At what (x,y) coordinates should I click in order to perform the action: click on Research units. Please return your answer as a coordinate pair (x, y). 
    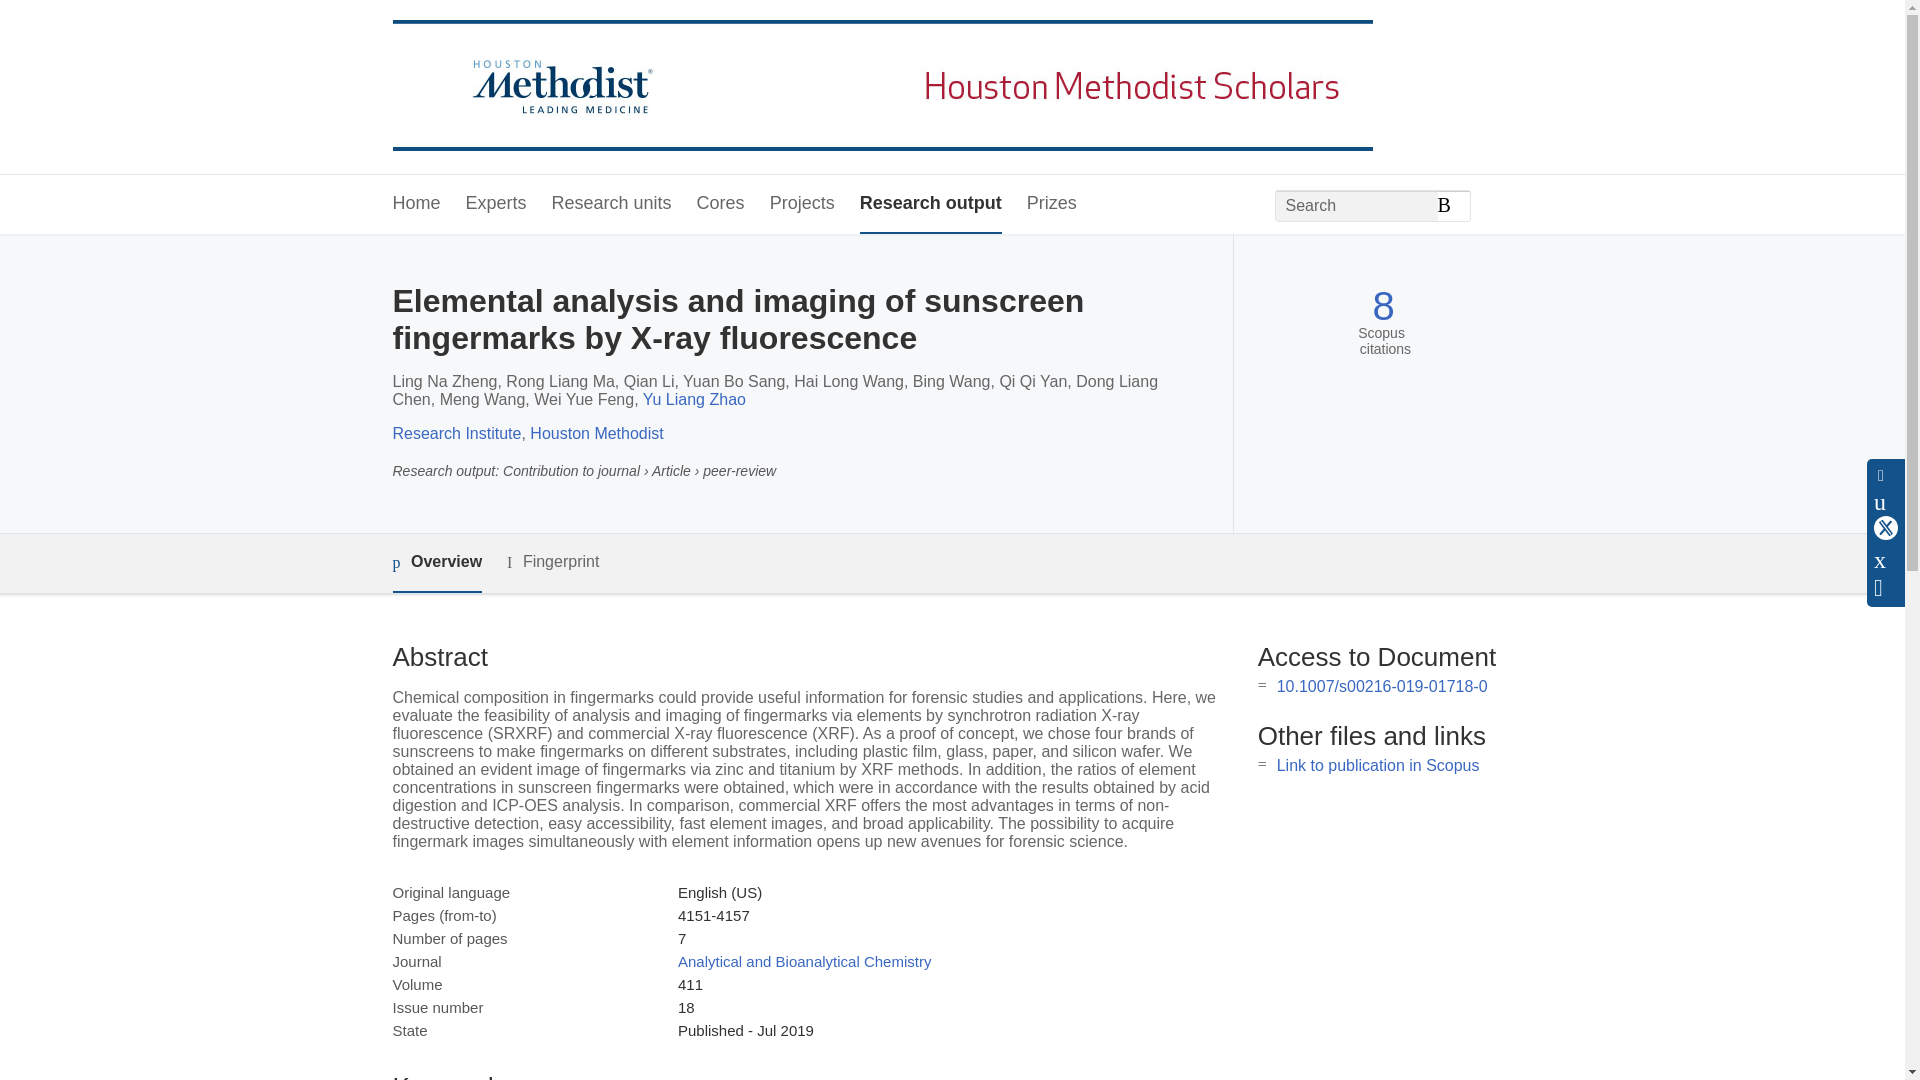
    Looking at the image, I should click on (612, 204).